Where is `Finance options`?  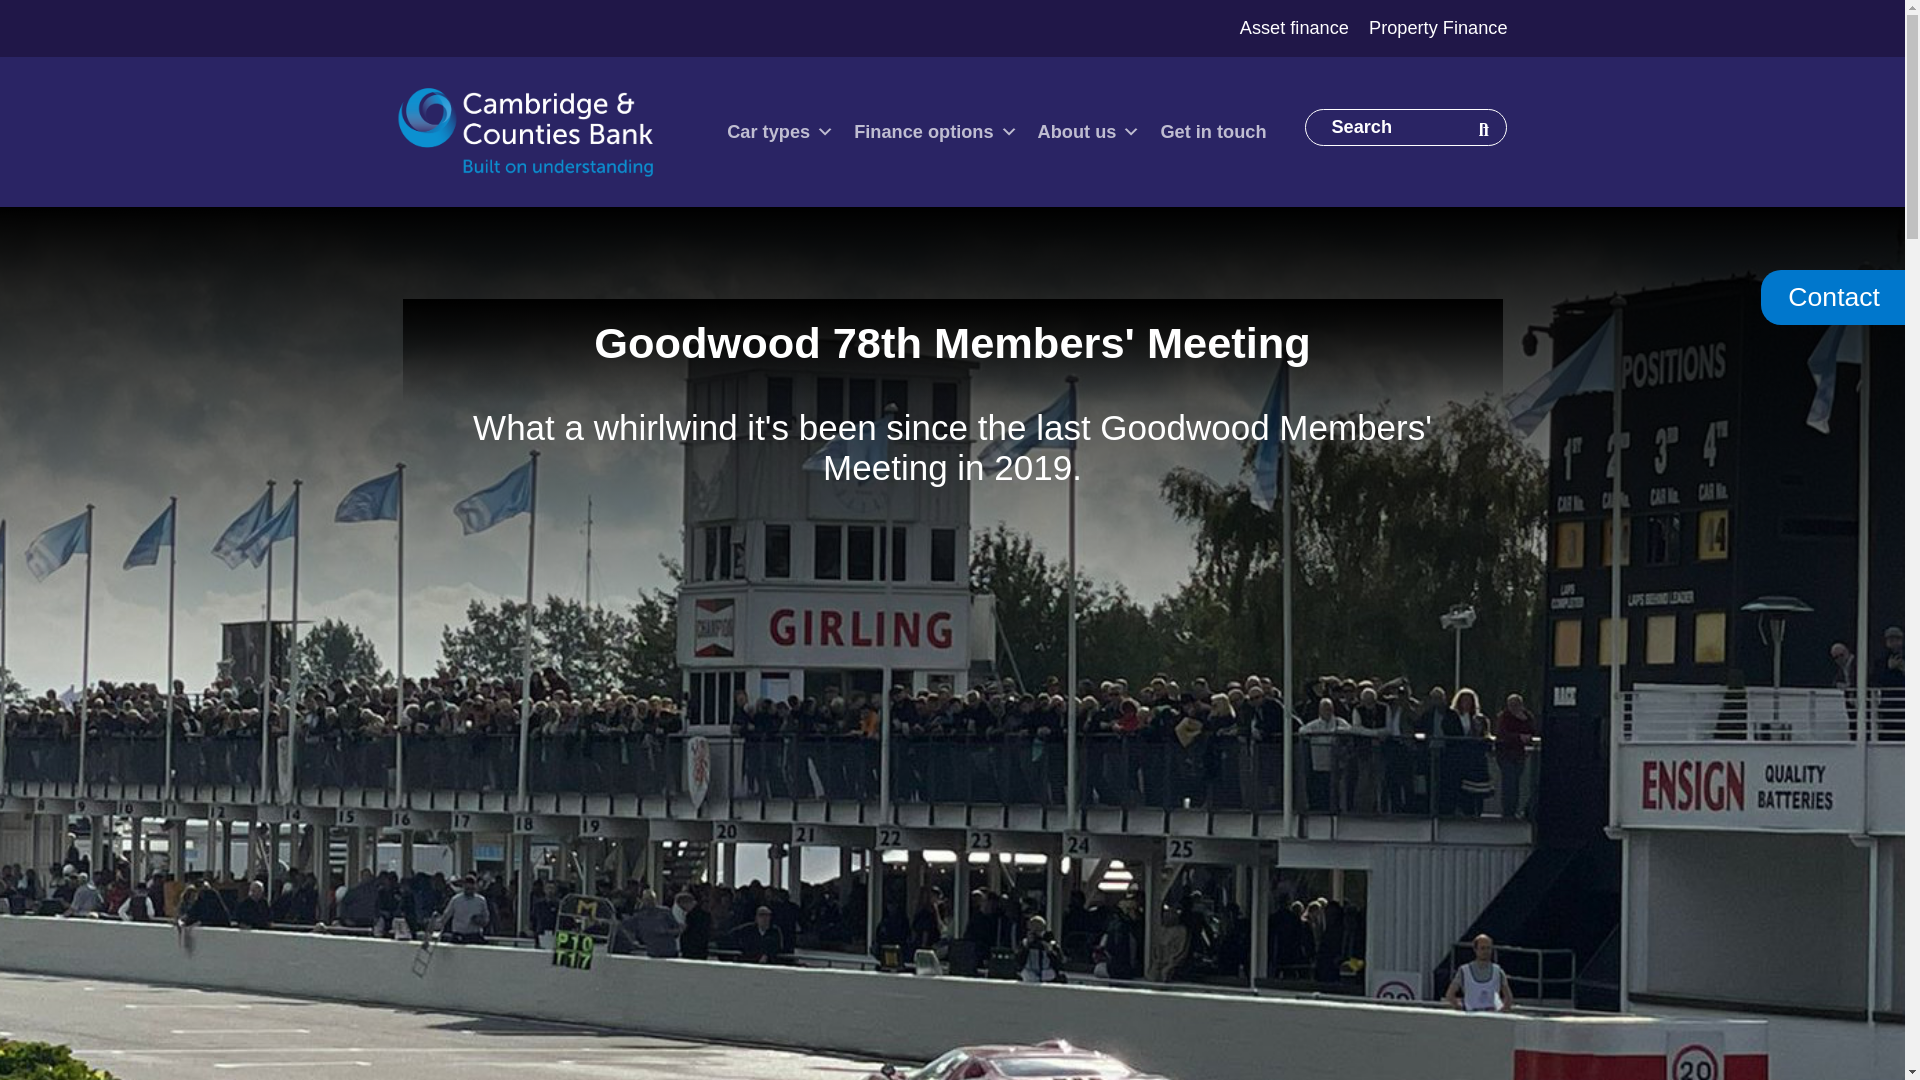 Finance options is located at coordinates (936, 132).